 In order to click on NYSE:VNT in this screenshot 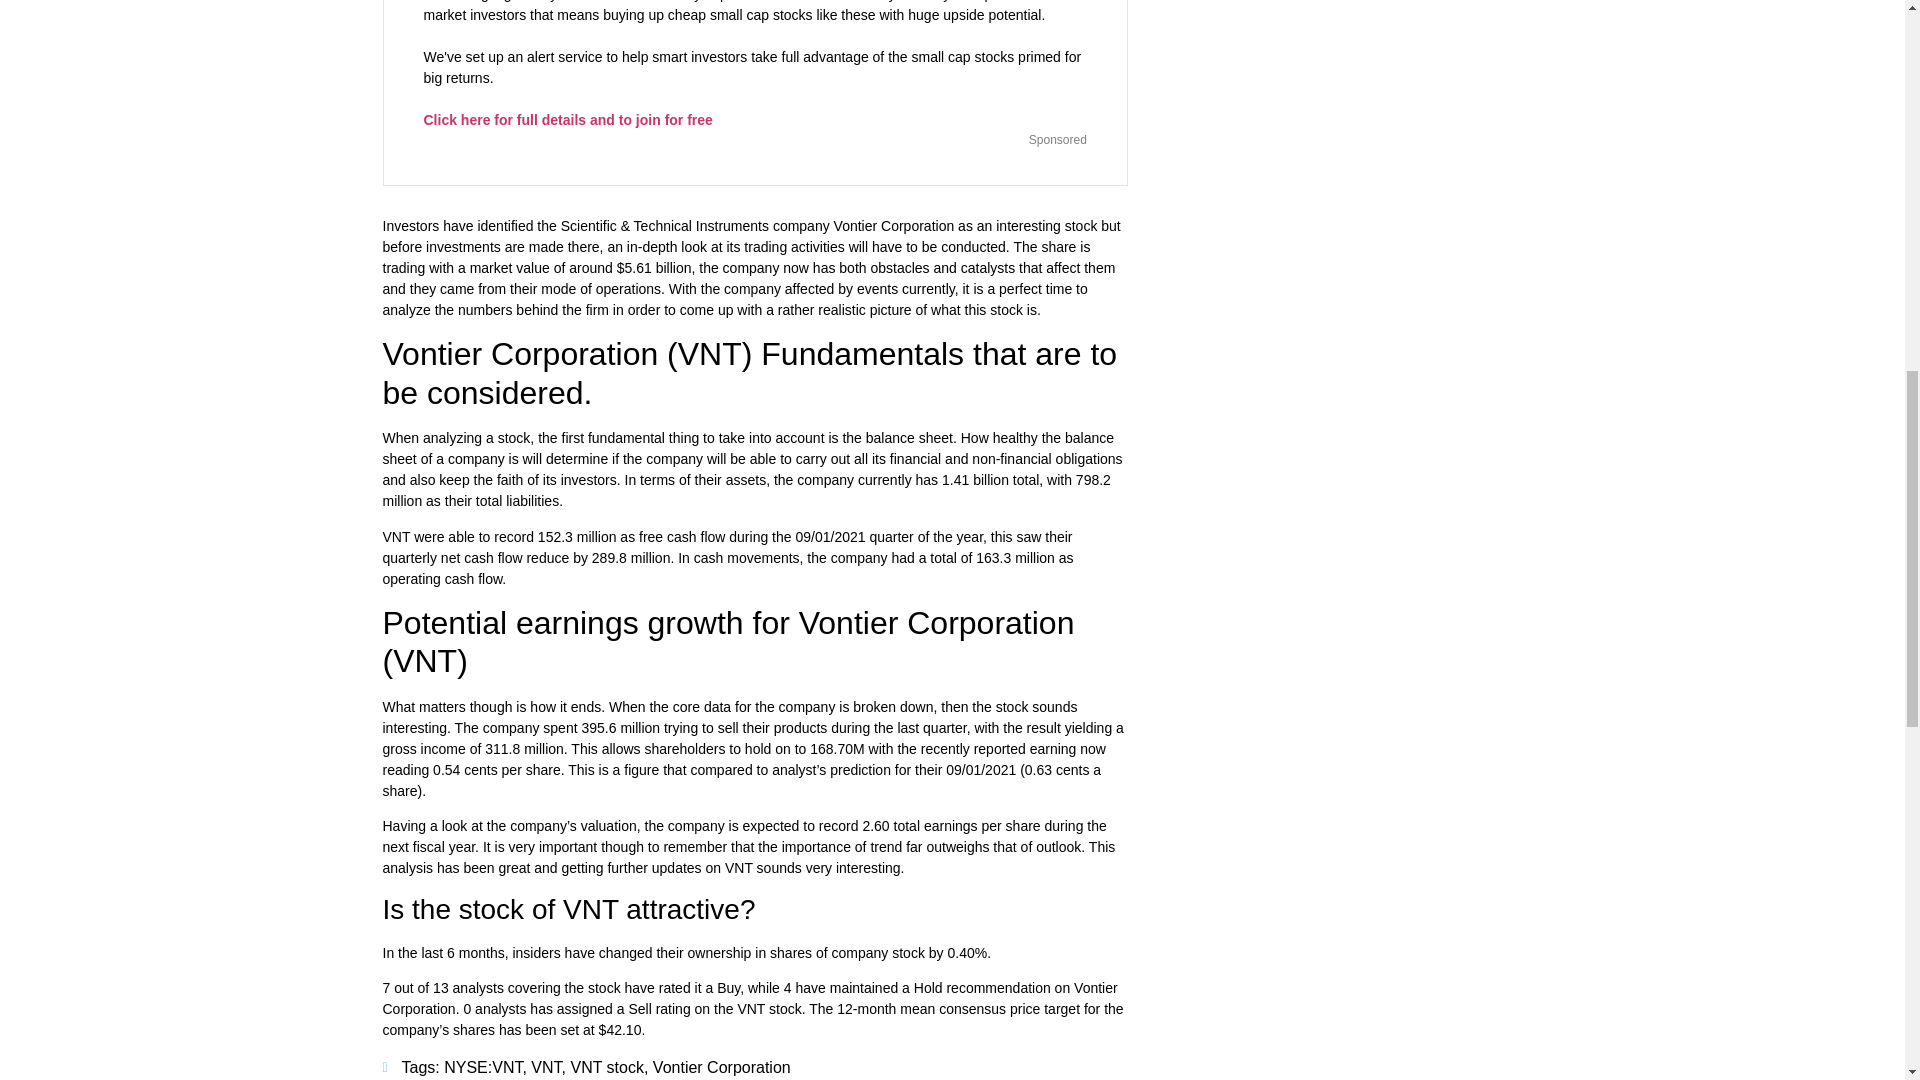, I will do `click(482, 1067)`.